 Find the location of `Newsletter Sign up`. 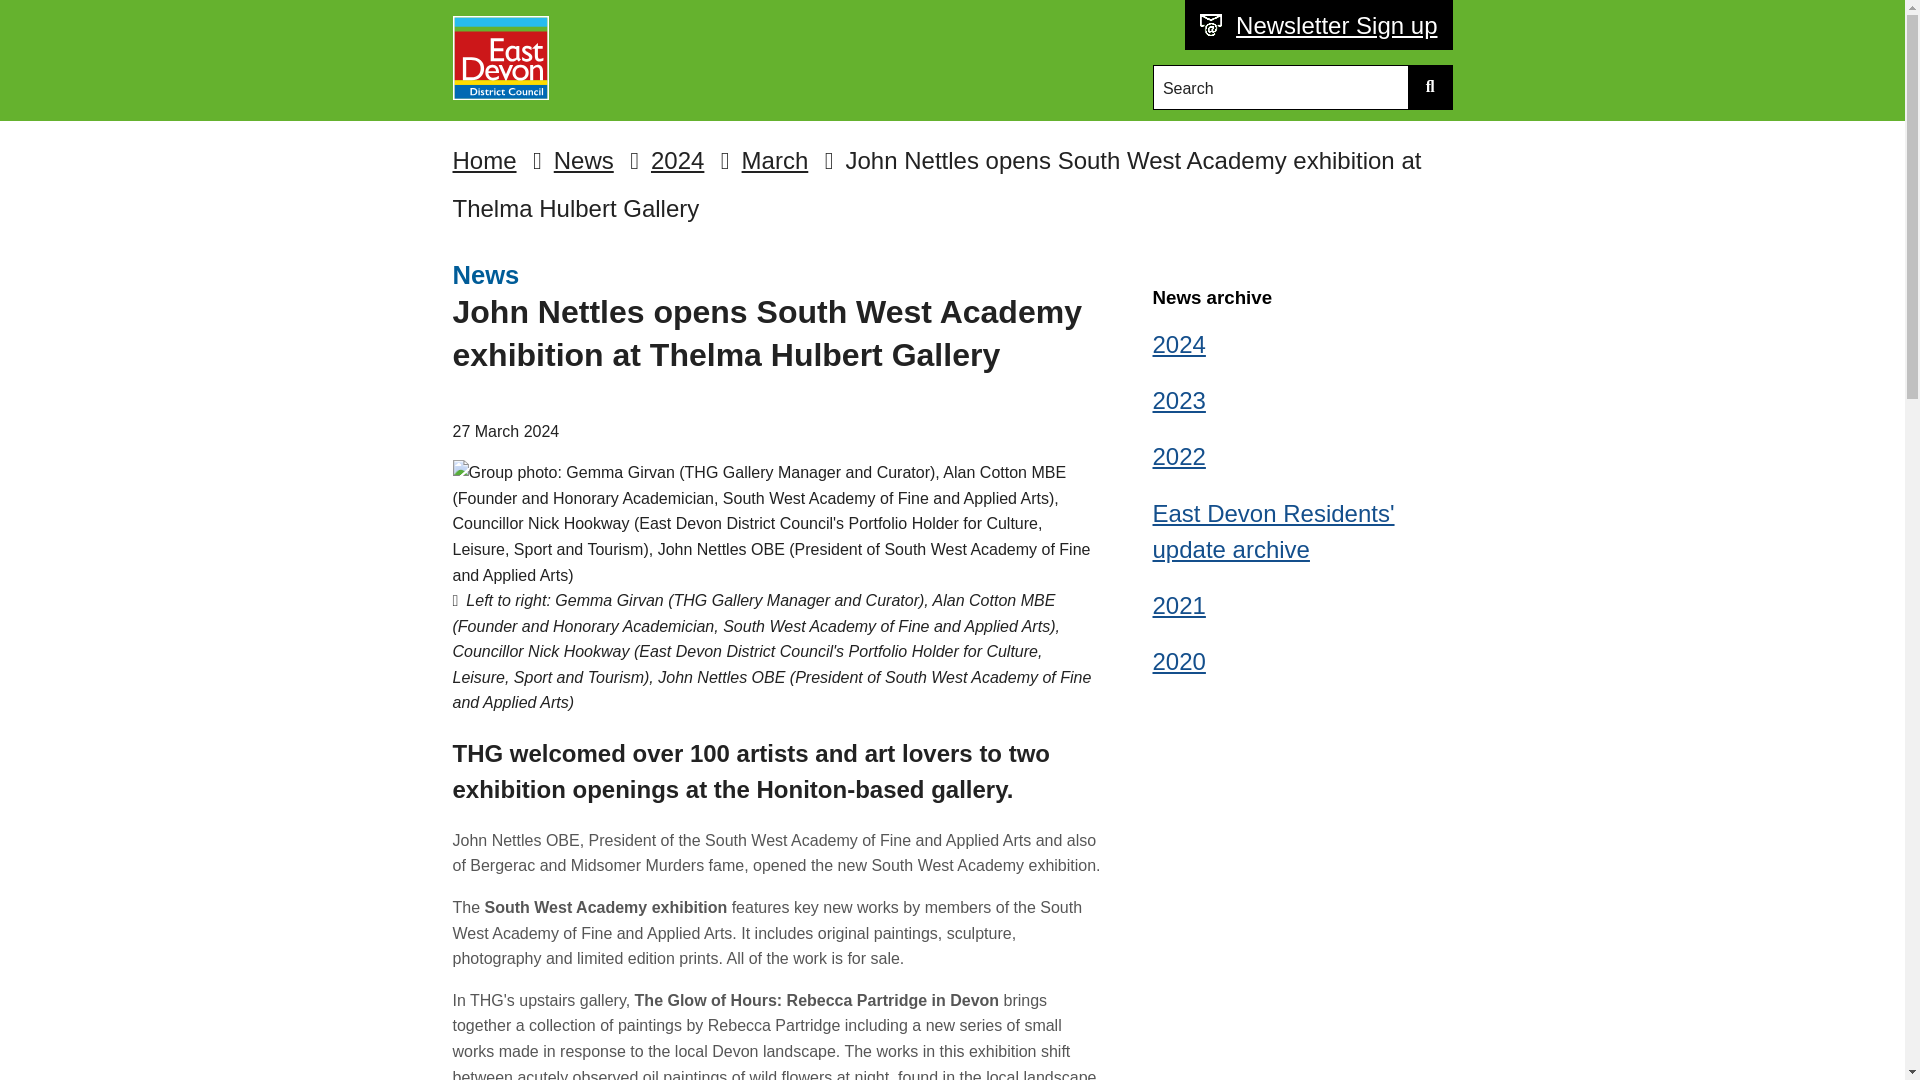

Newsletter Sign up is located at coordinates (1330, 27).